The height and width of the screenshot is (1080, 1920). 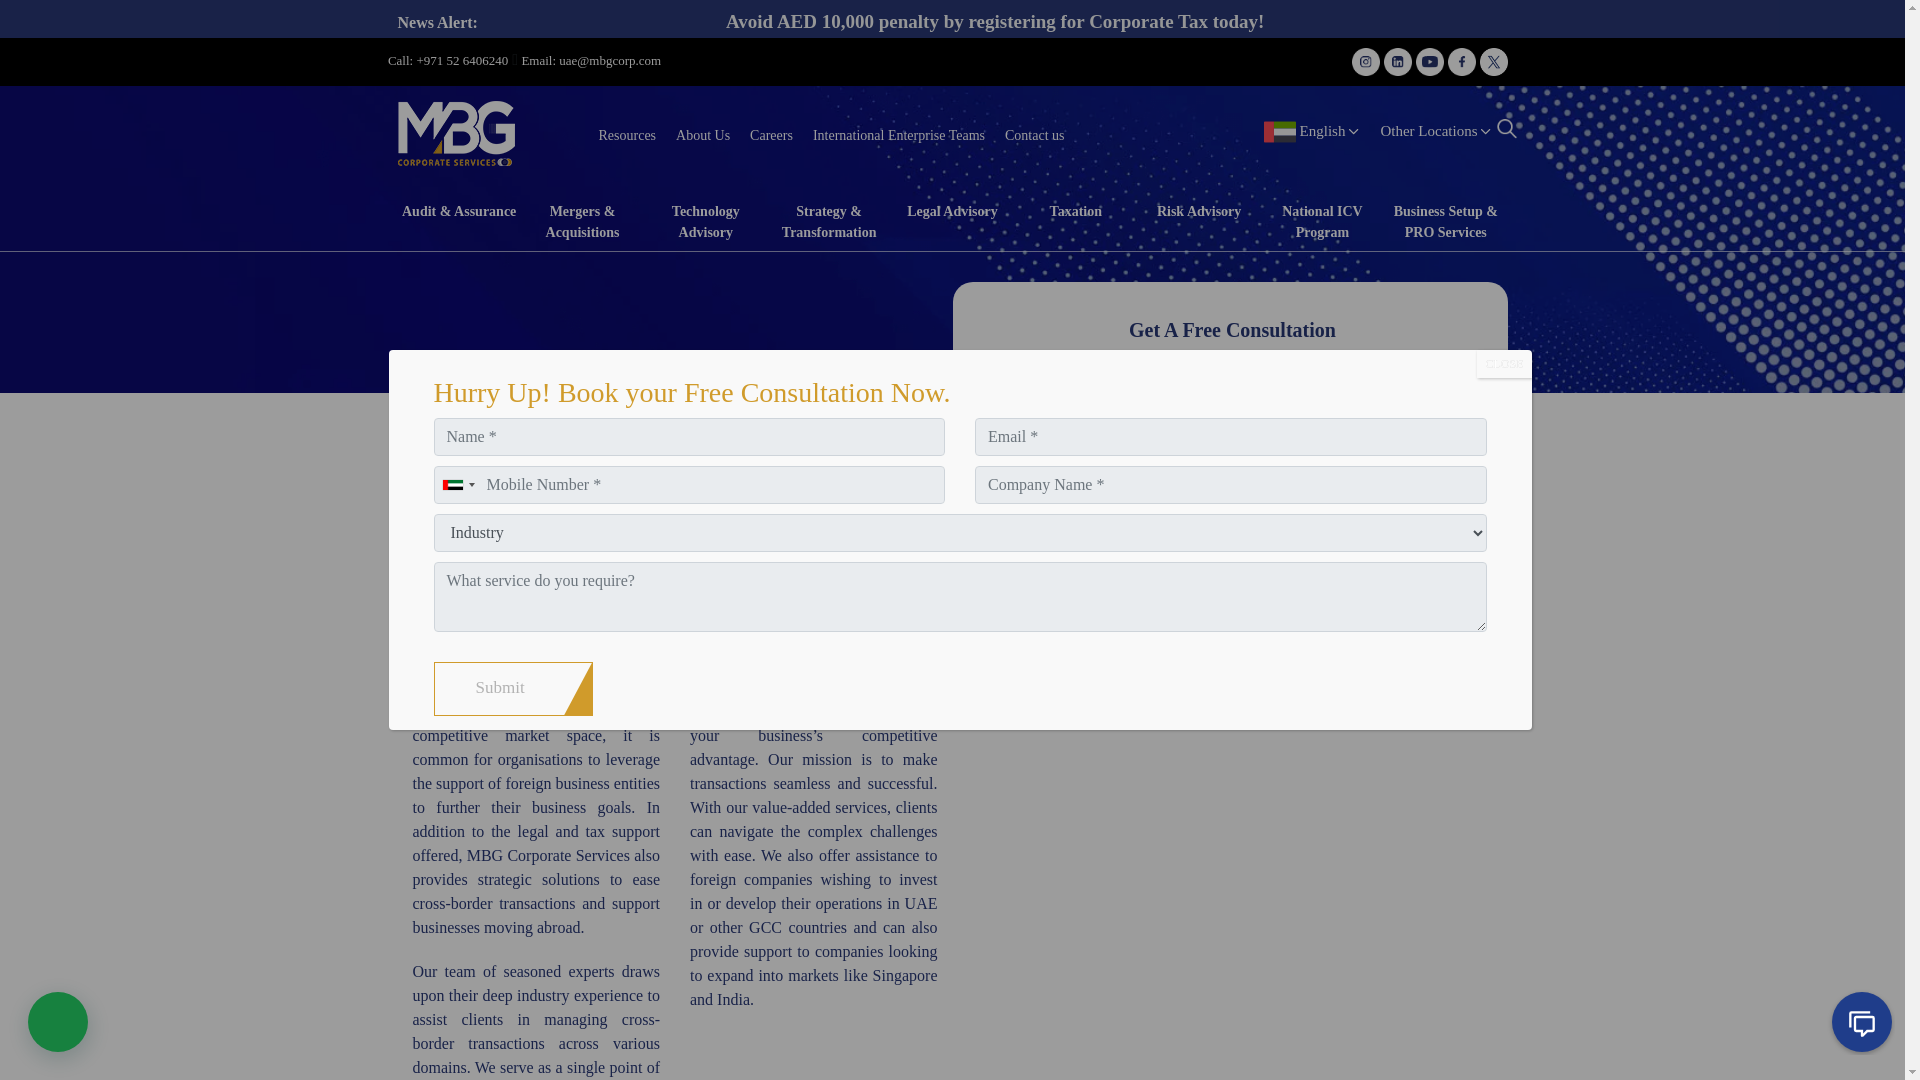 I want to click on English, so click(x=1330, y=130).